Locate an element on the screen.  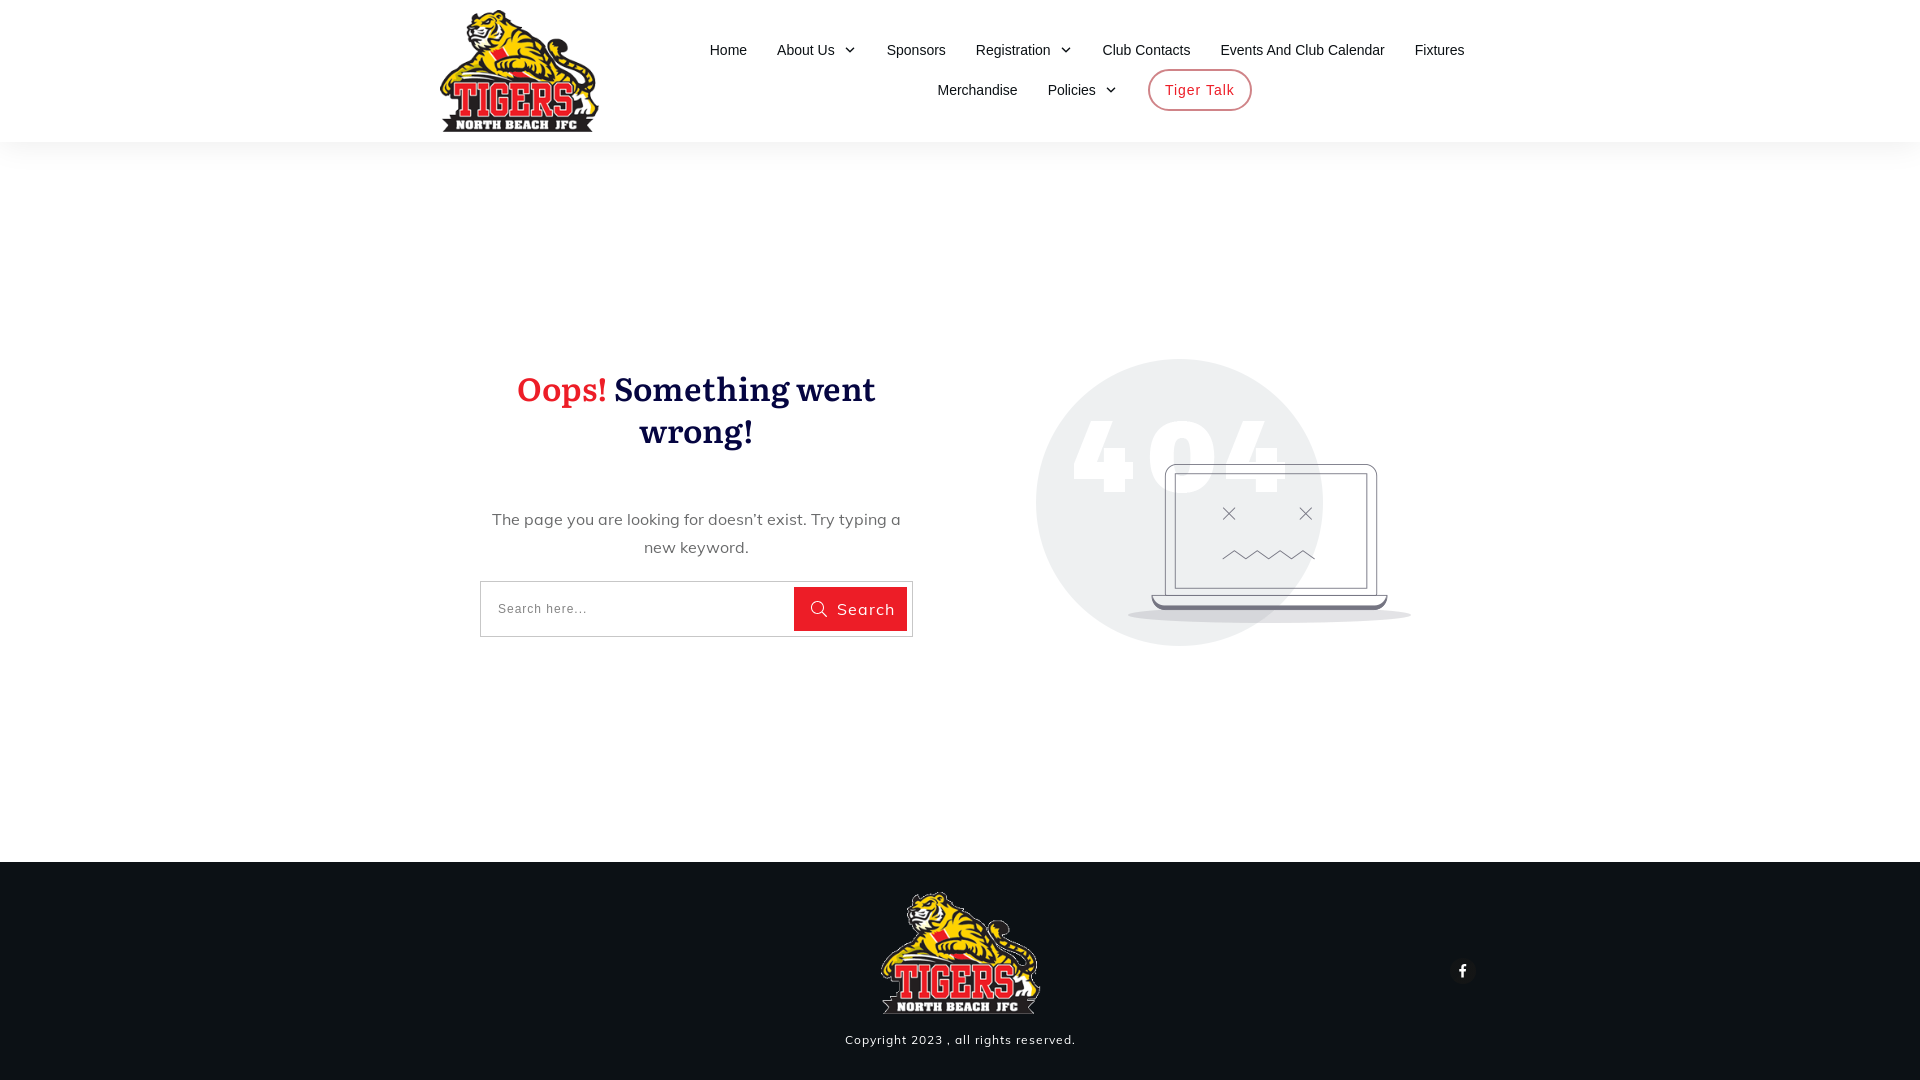
Tiger Talk is located at coordinates (1200, 90).